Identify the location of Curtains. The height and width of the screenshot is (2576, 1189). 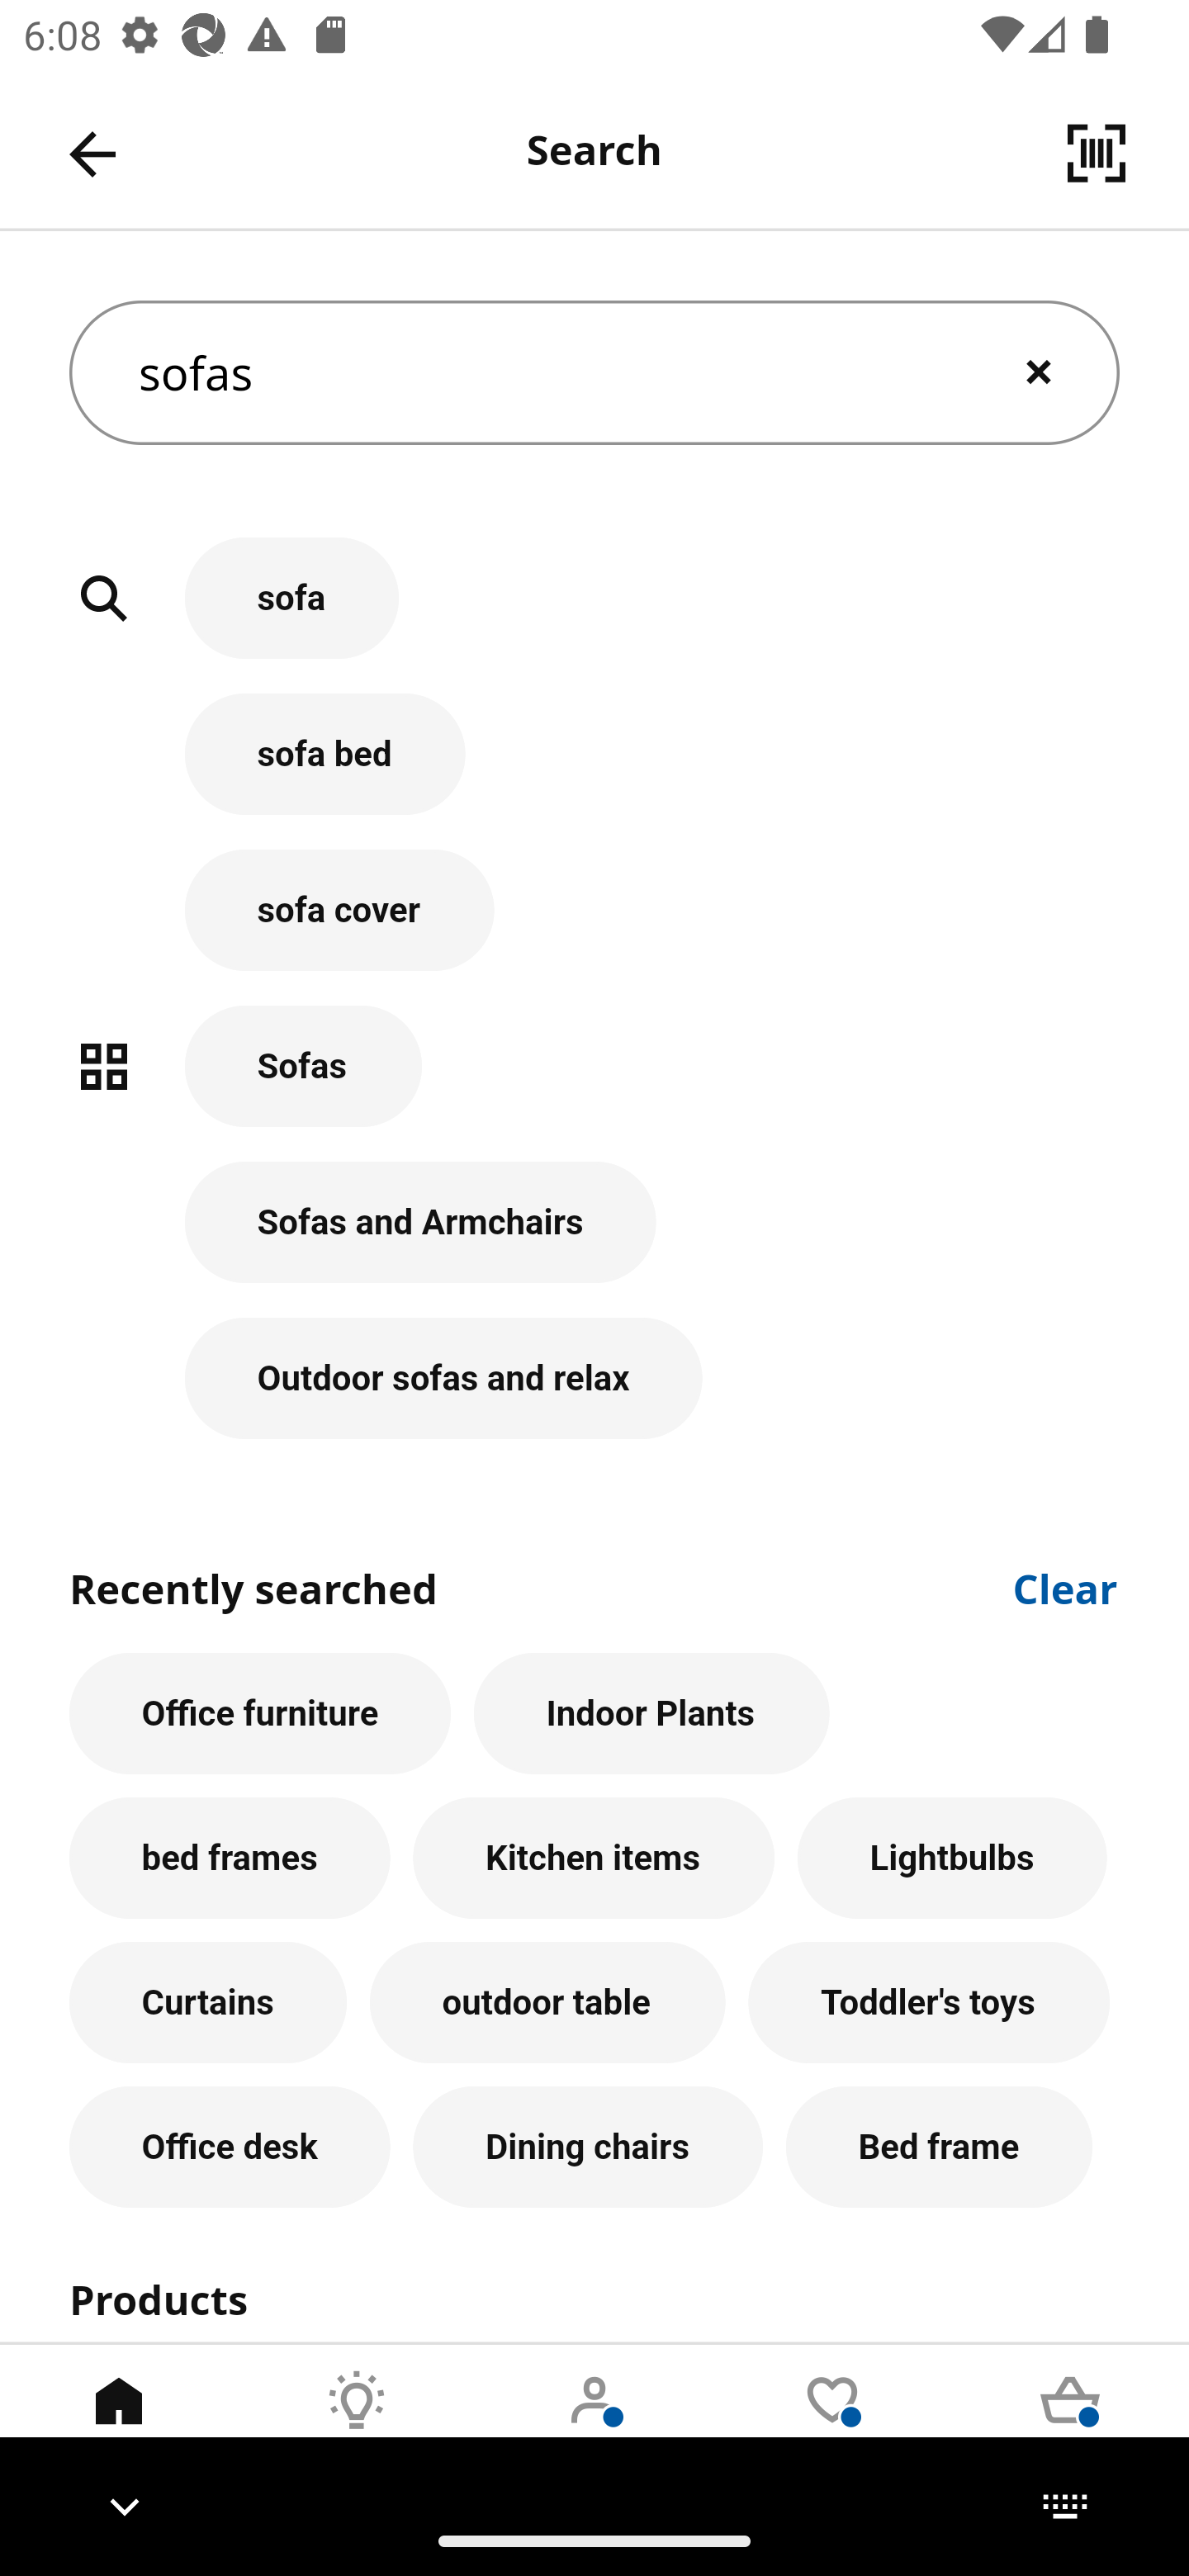
(208, 2003).